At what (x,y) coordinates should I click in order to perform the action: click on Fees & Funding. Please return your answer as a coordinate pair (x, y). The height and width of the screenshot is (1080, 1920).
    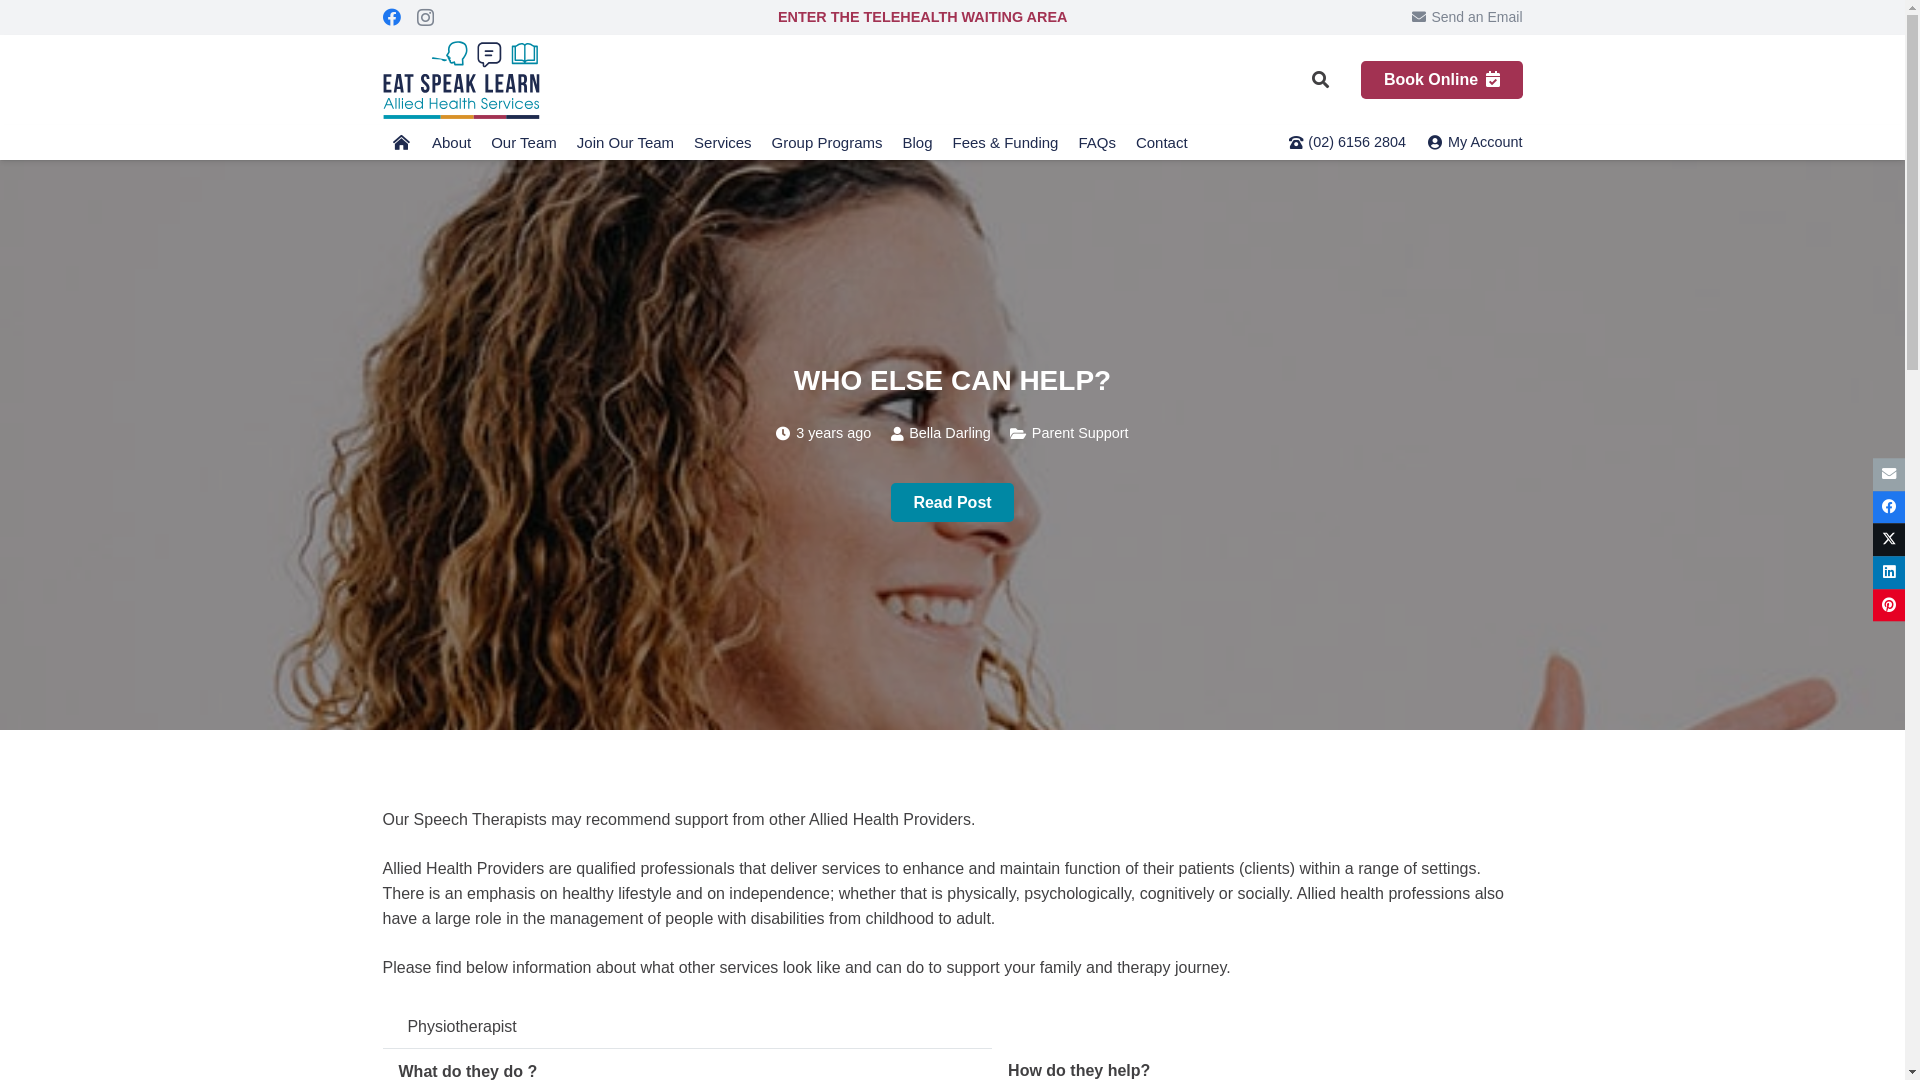
    Looking at the image, I should click on (1005, 143).